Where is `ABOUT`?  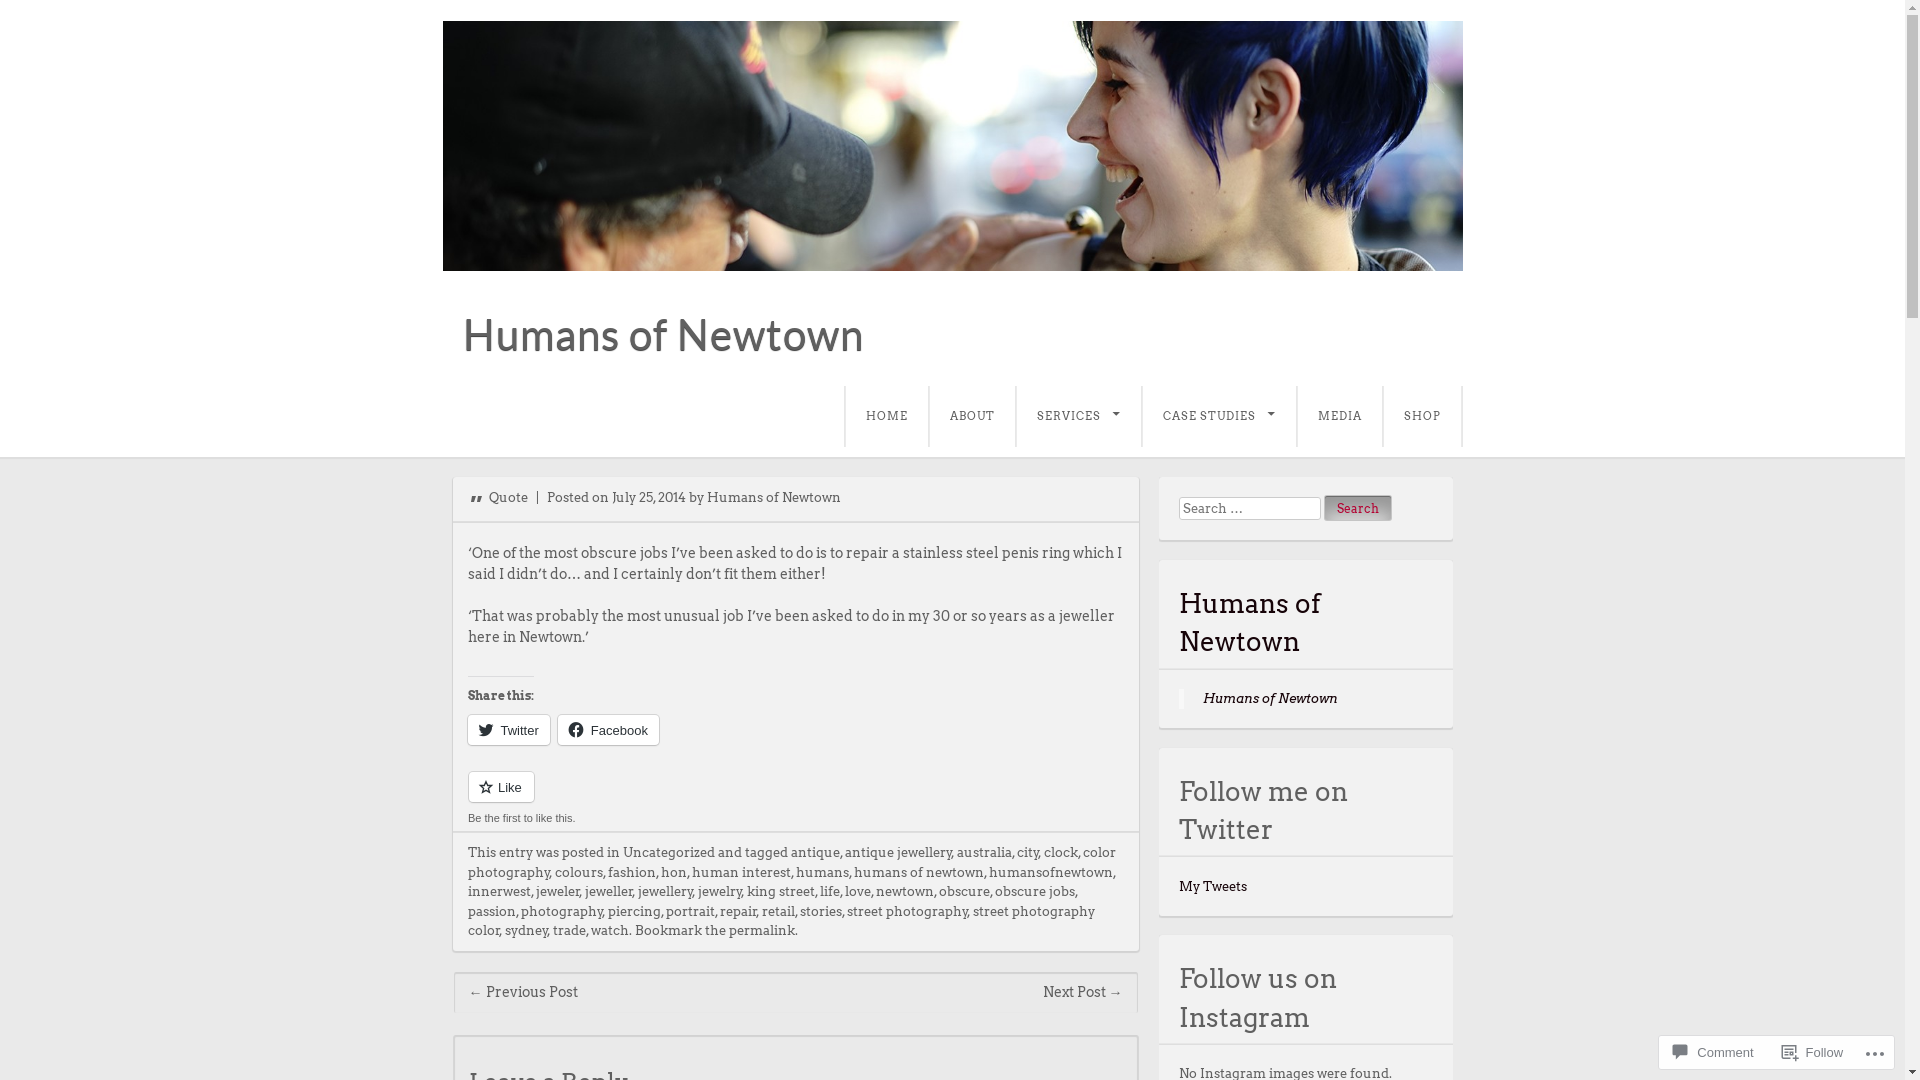
ABOUT is located at coordinates (970, 416).